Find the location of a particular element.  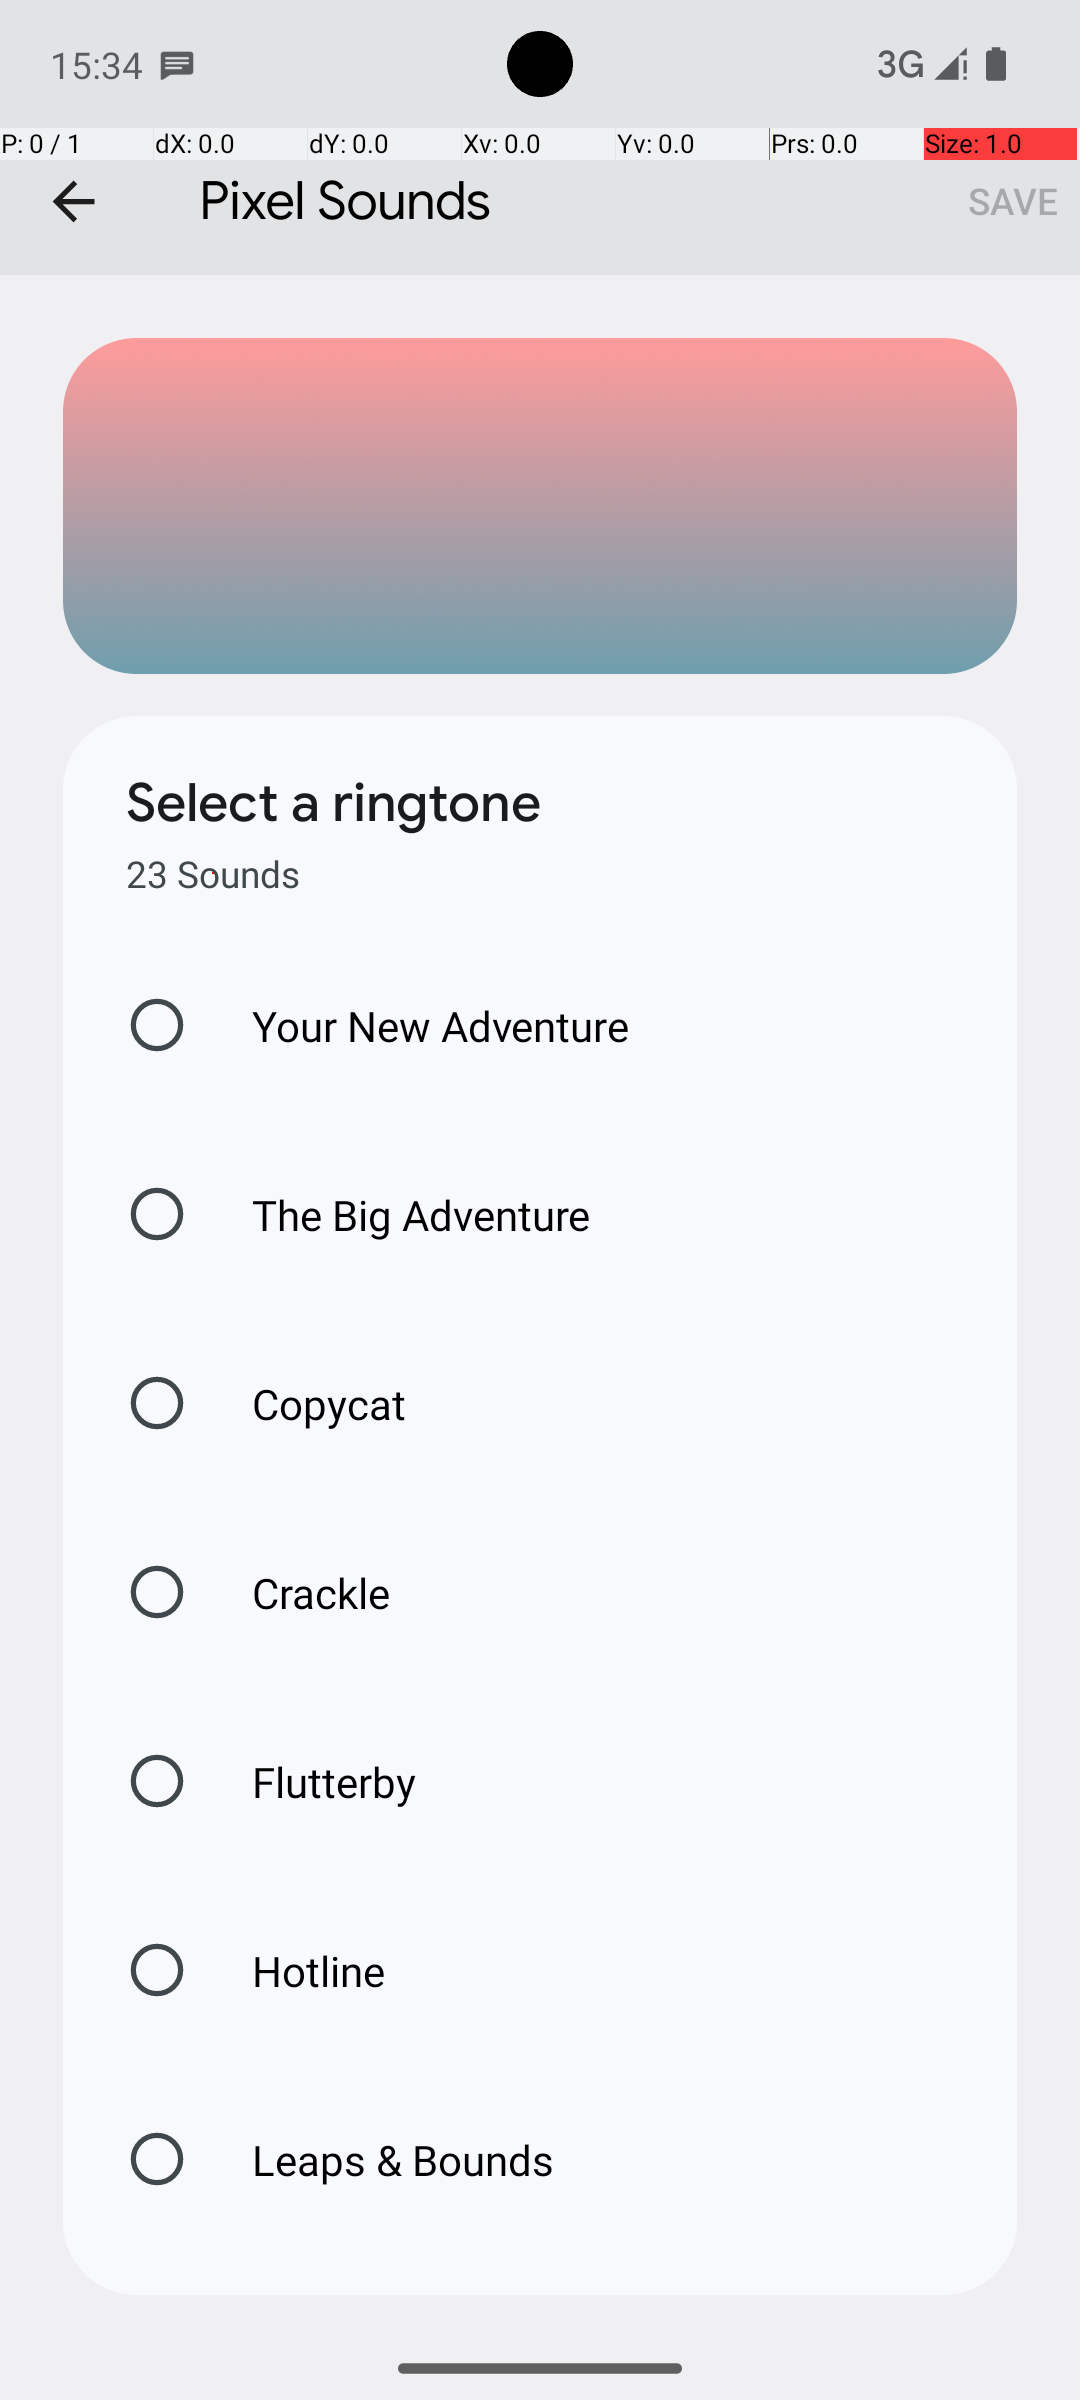

Select a ringtone is located at coordinates (334, 803).